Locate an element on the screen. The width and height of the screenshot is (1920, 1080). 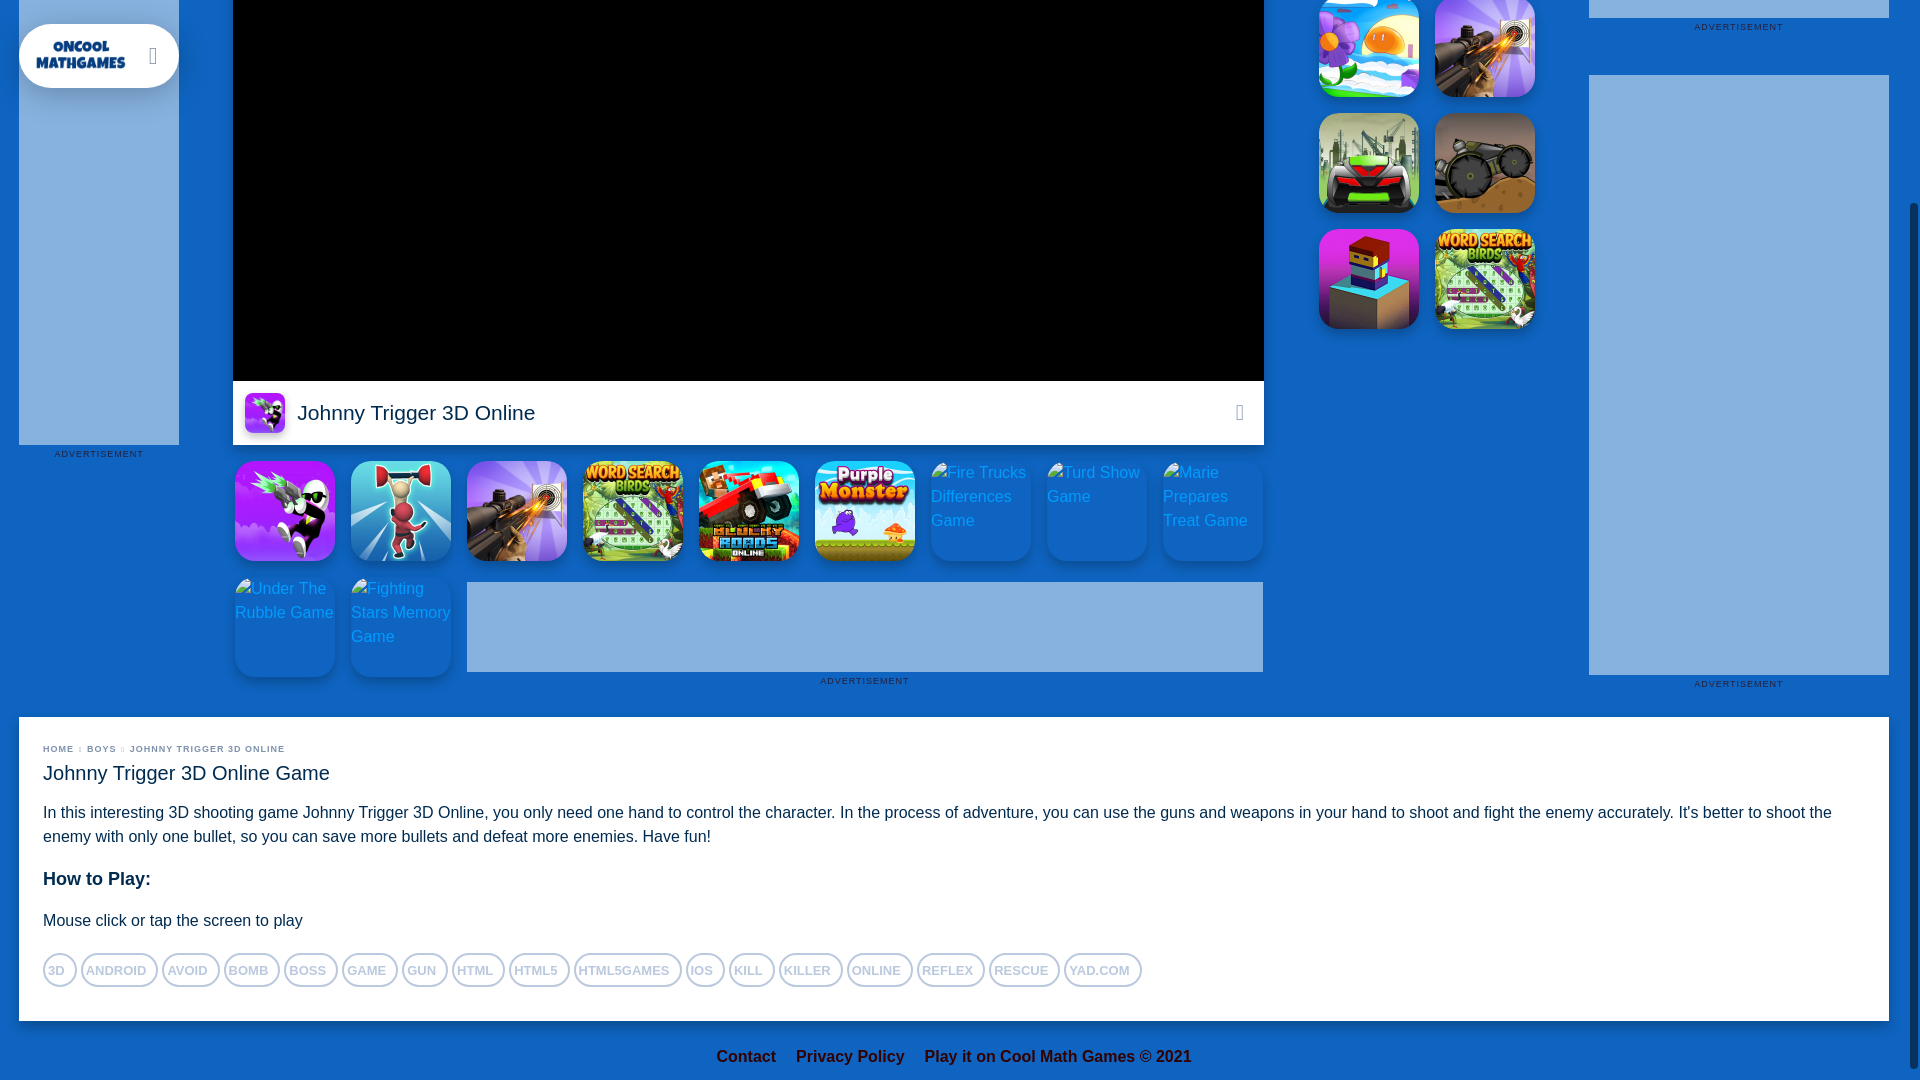
html5games is located at coordinates (628, 970).